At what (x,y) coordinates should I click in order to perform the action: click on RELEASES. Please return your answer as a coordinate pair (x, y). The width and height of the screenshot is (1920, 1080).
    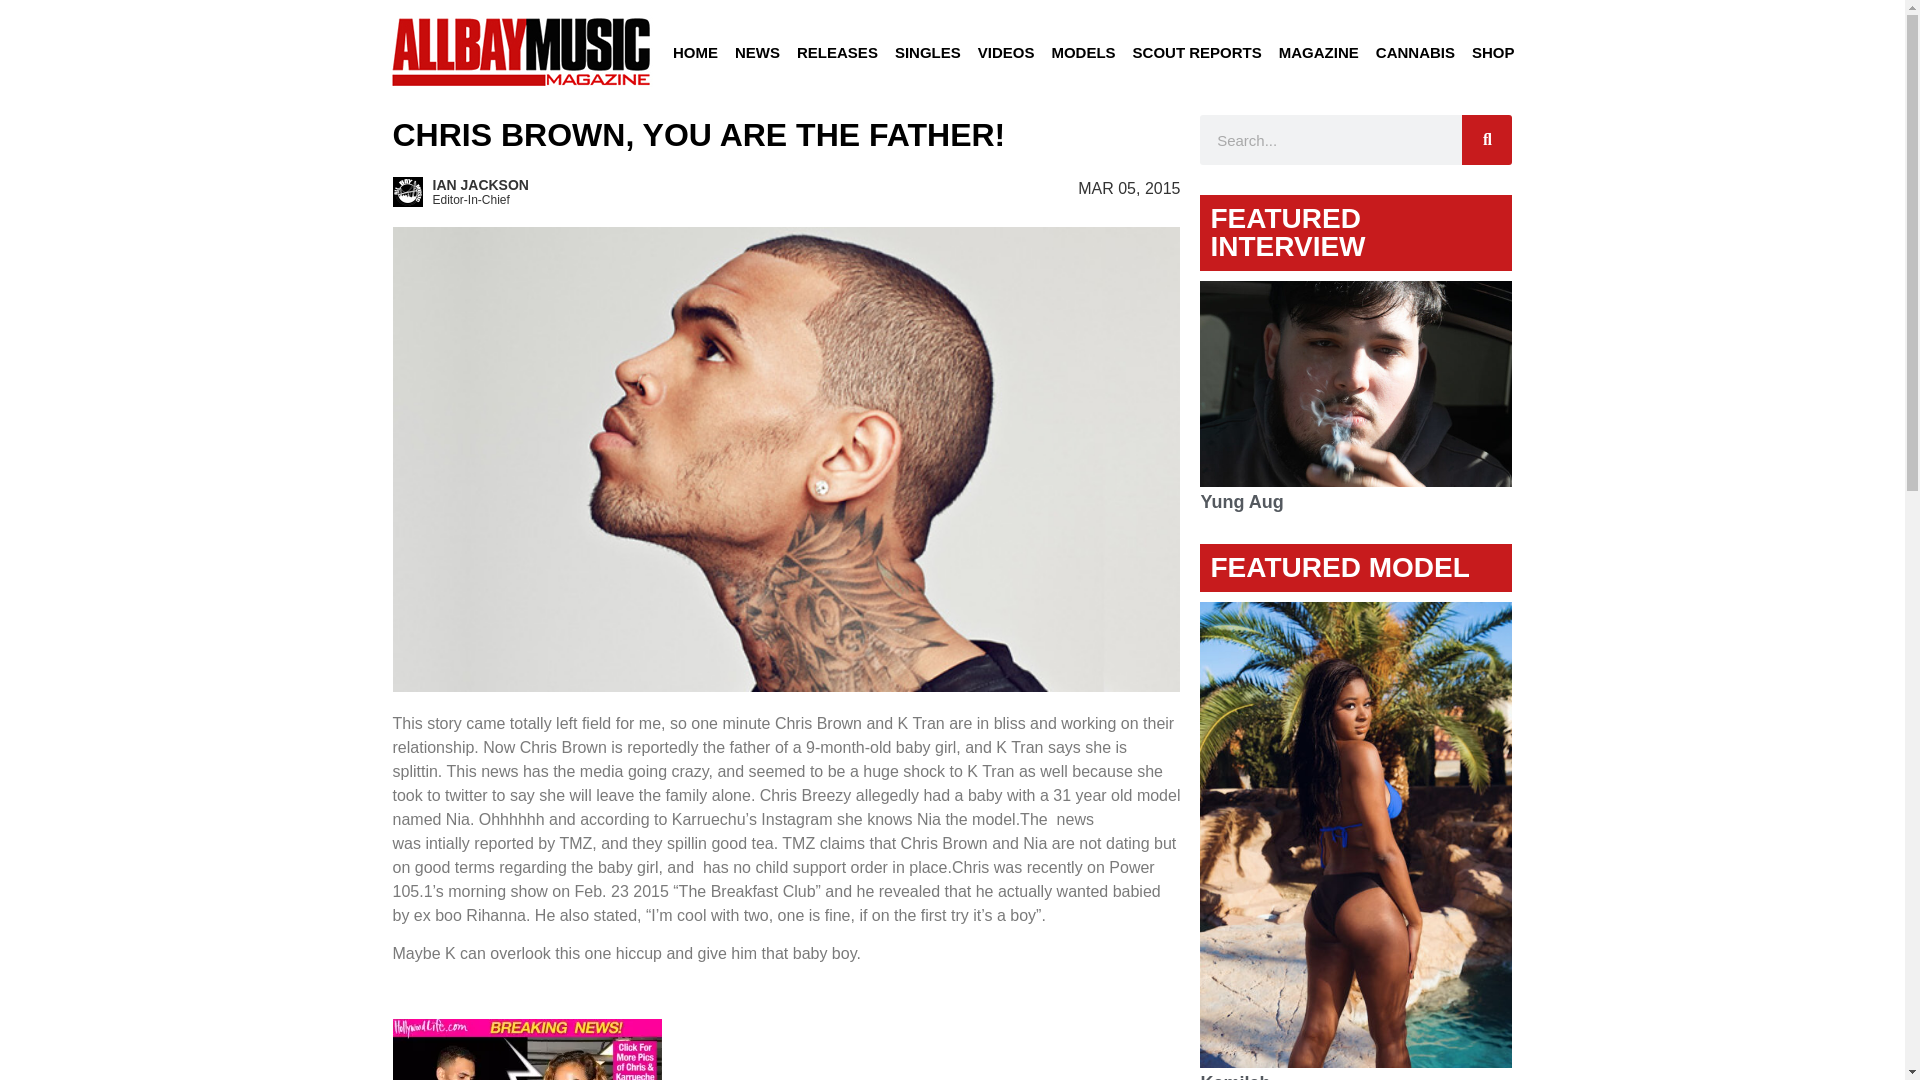
    Looking at the image, I should click on (837, 52).